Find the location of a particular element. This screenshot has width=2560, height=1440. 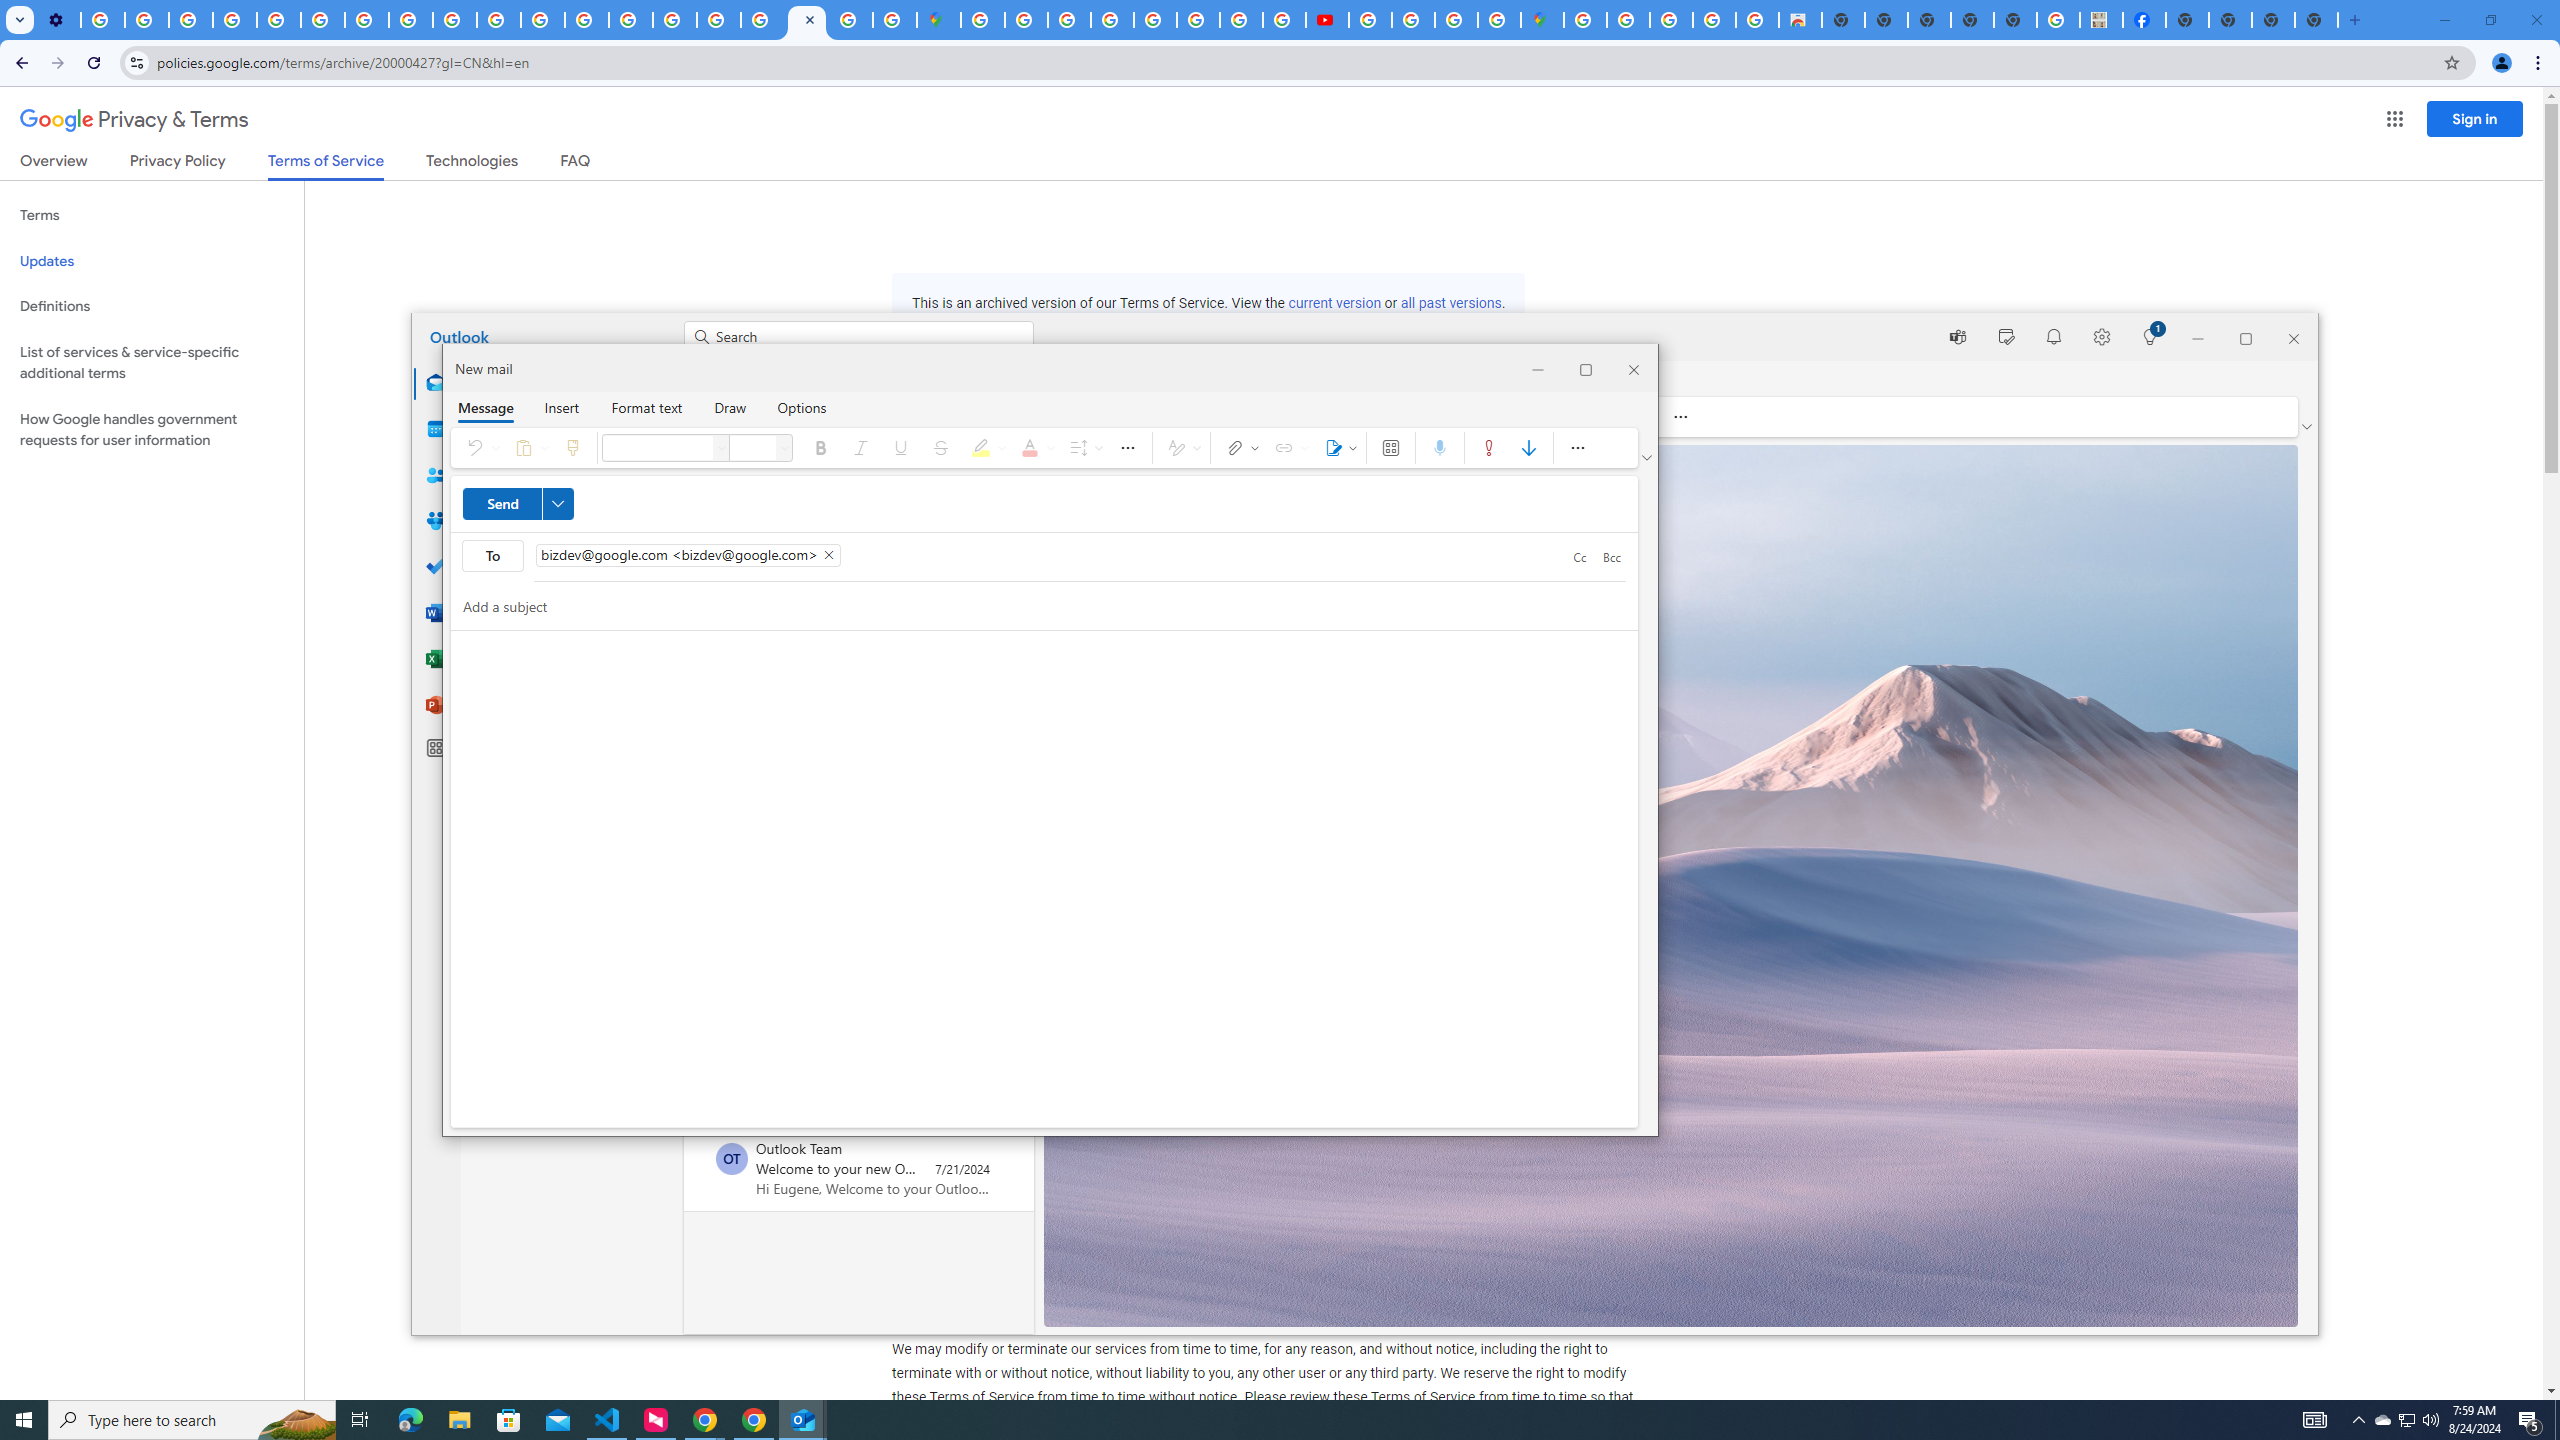

Dictate is located at coordinates (2315, 1420).